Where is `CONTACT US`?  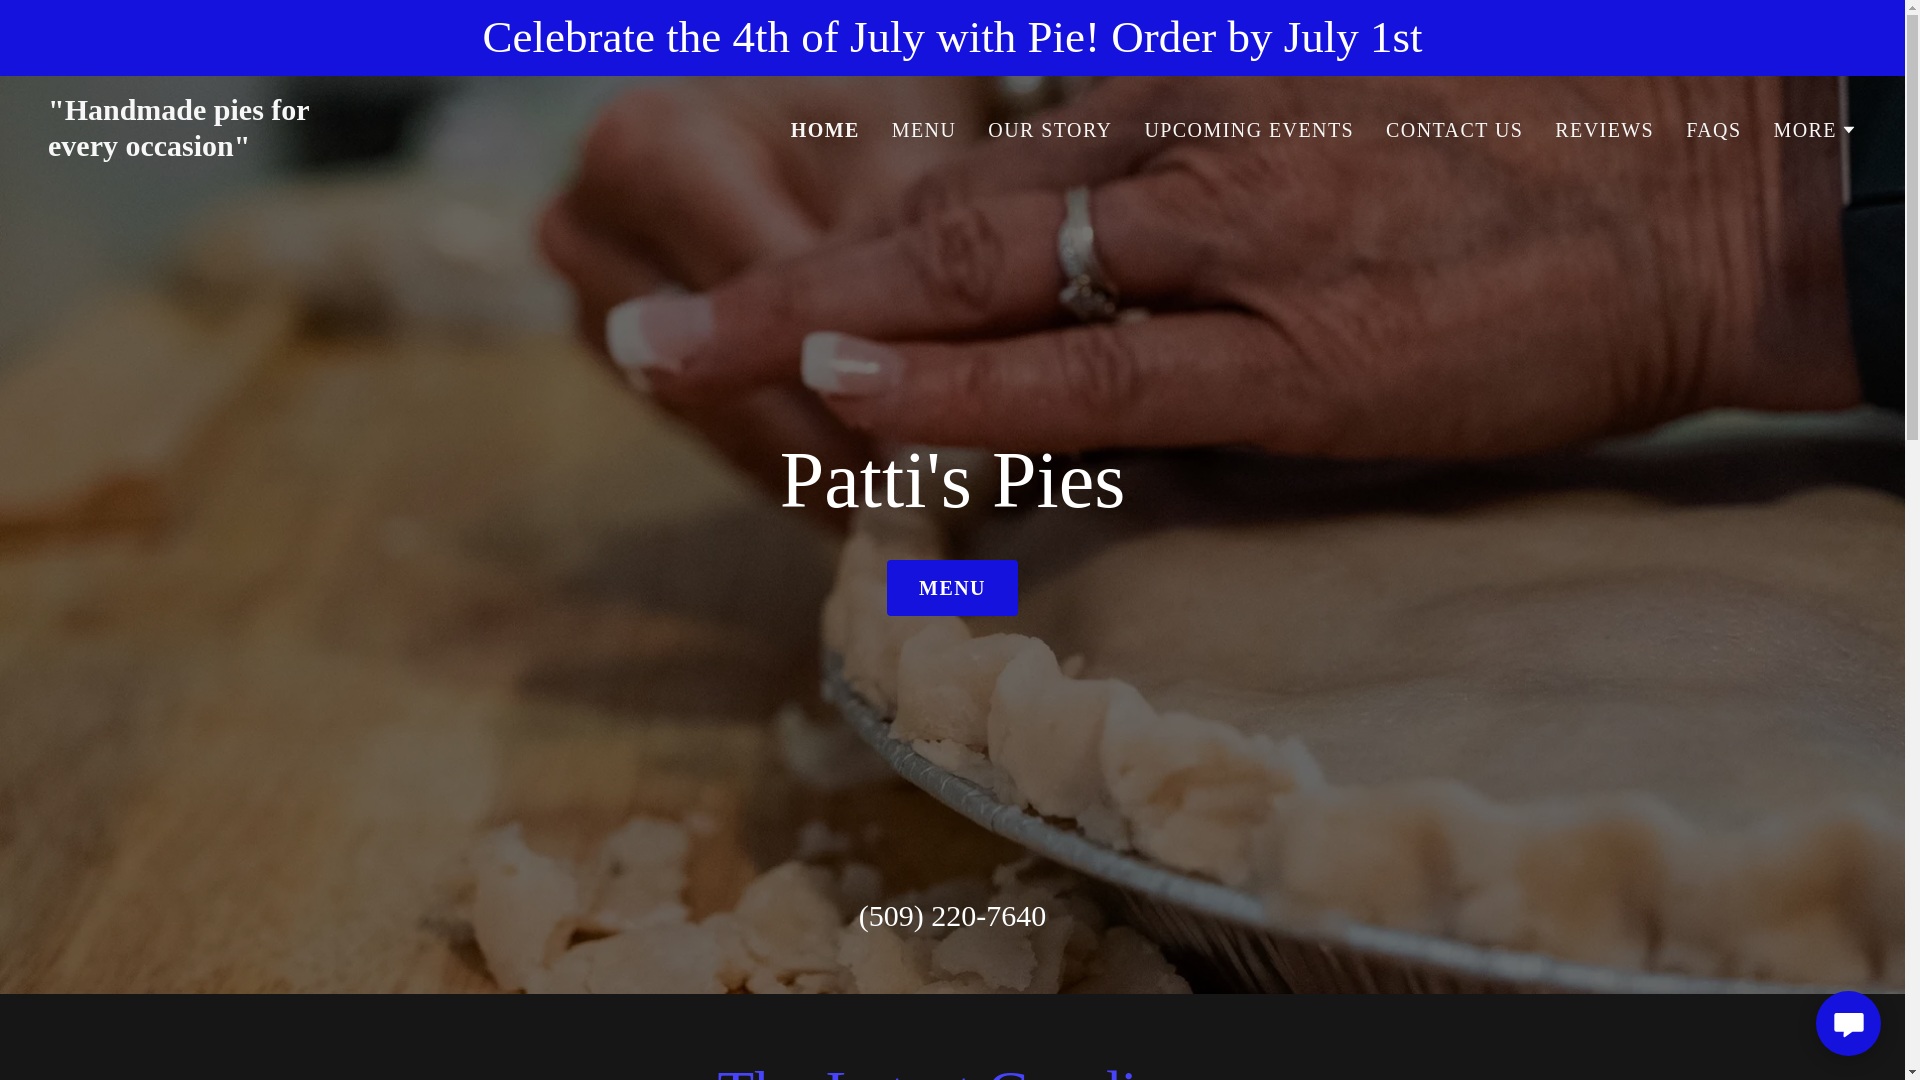
CONTACT US is located at coordinates (1604, 130).